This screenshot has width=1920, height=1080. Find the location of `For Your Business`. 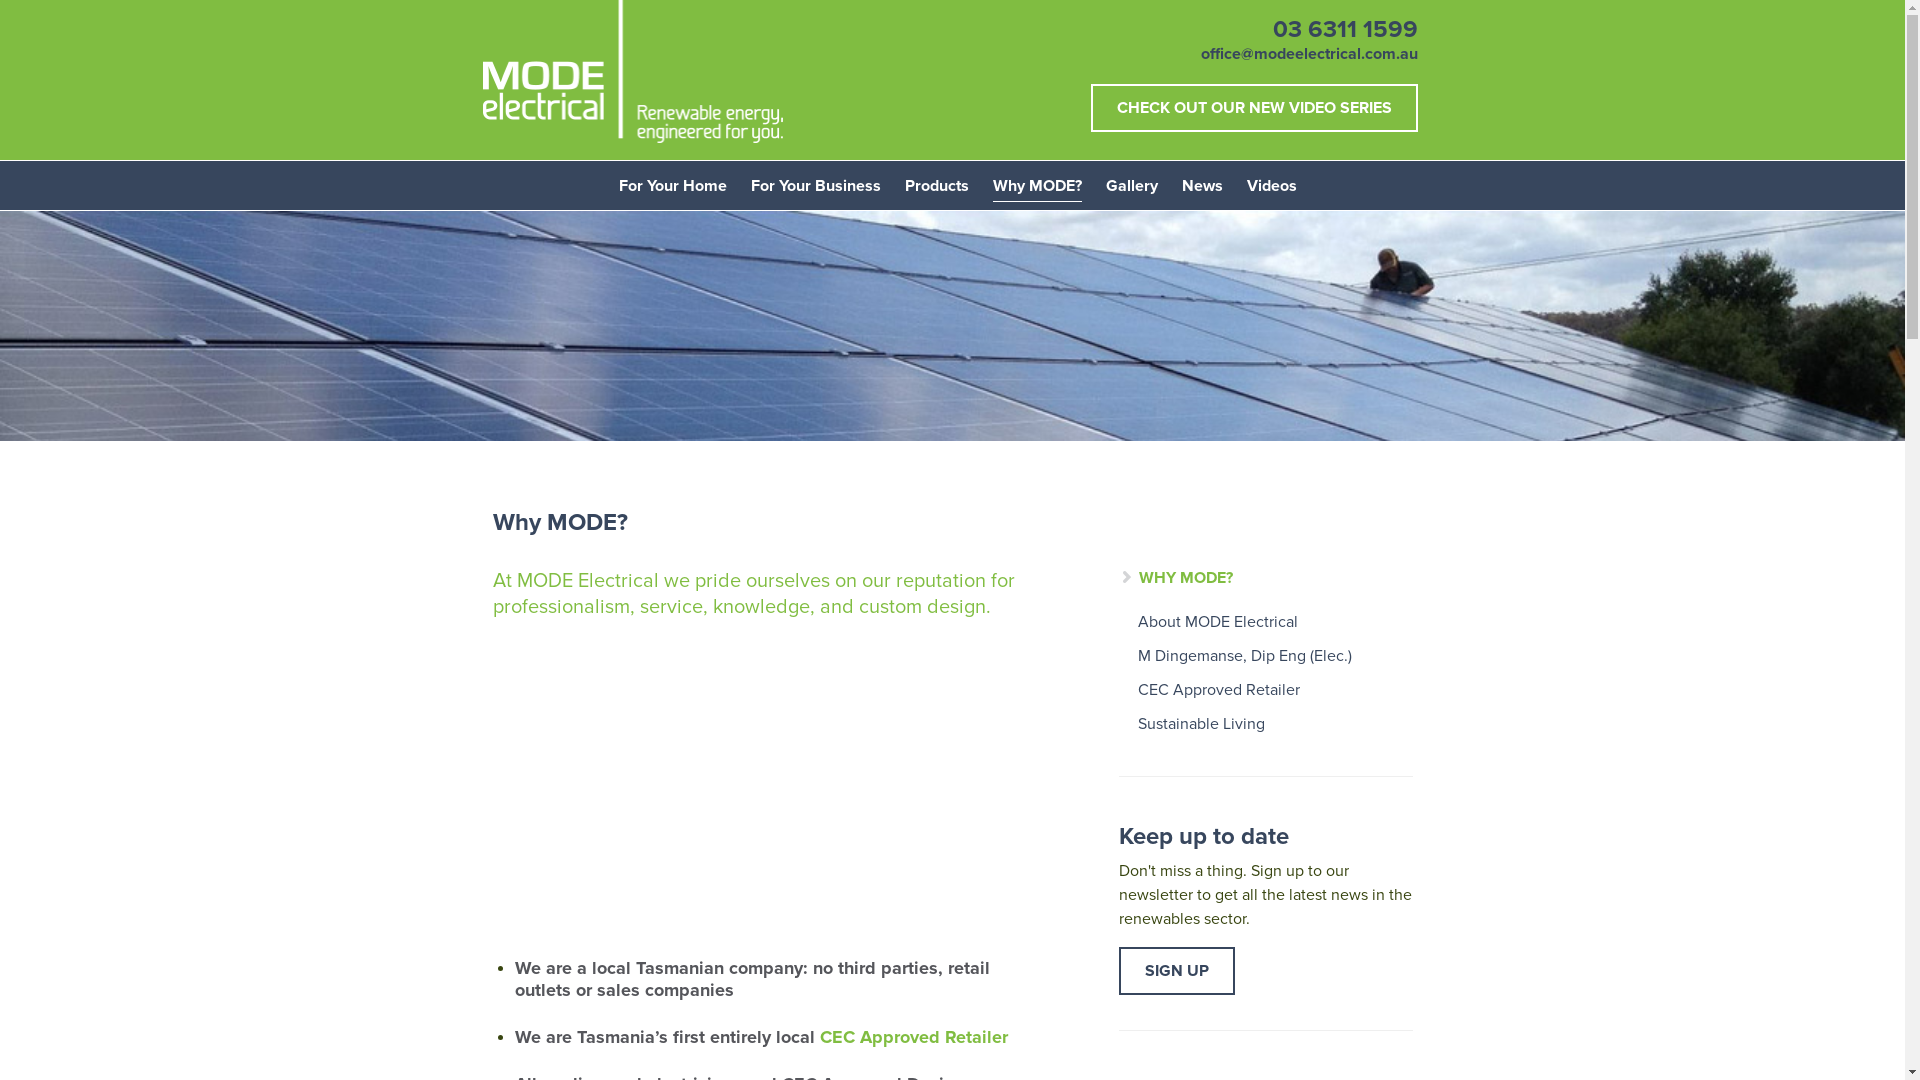

For Your Business is located at coordinates (815, 181).